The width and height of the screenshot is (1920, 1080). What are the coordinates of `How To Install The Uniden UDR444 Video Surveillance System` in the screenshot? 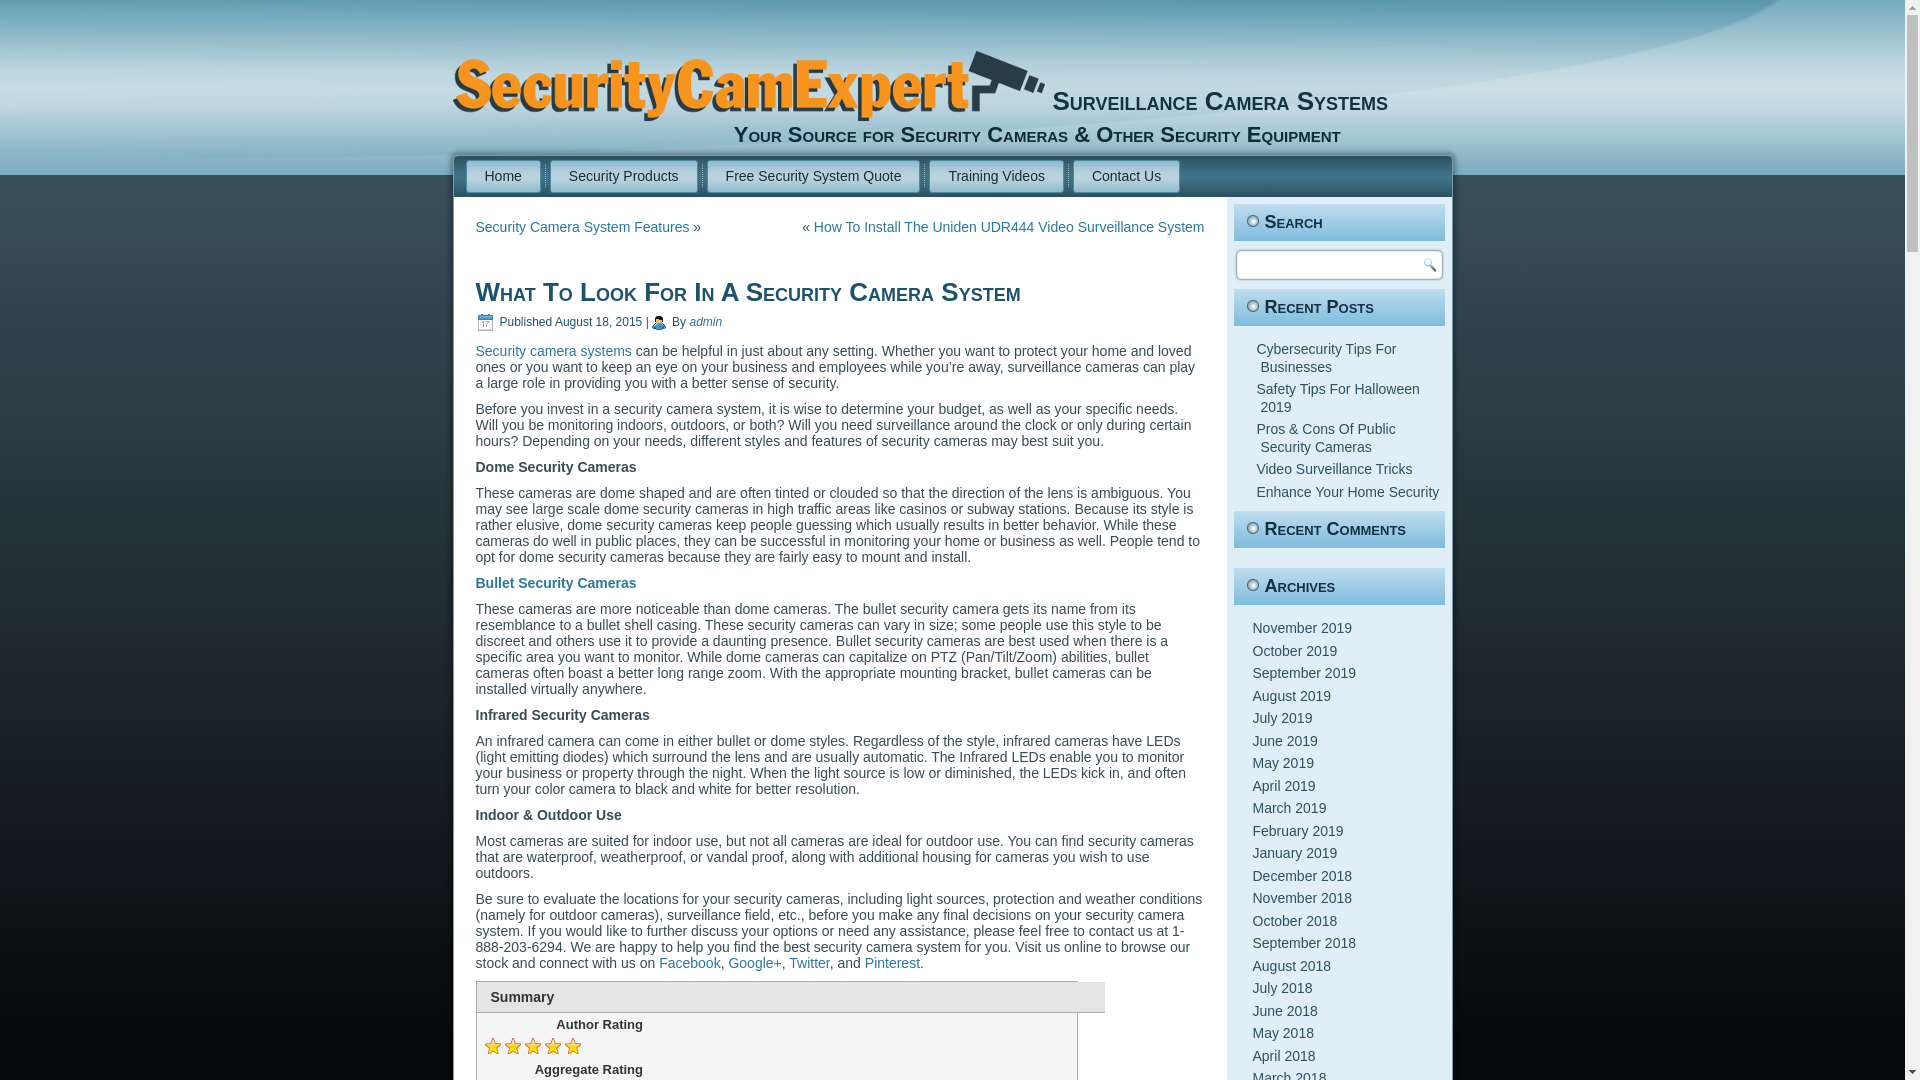 It's located at (1010, 227).